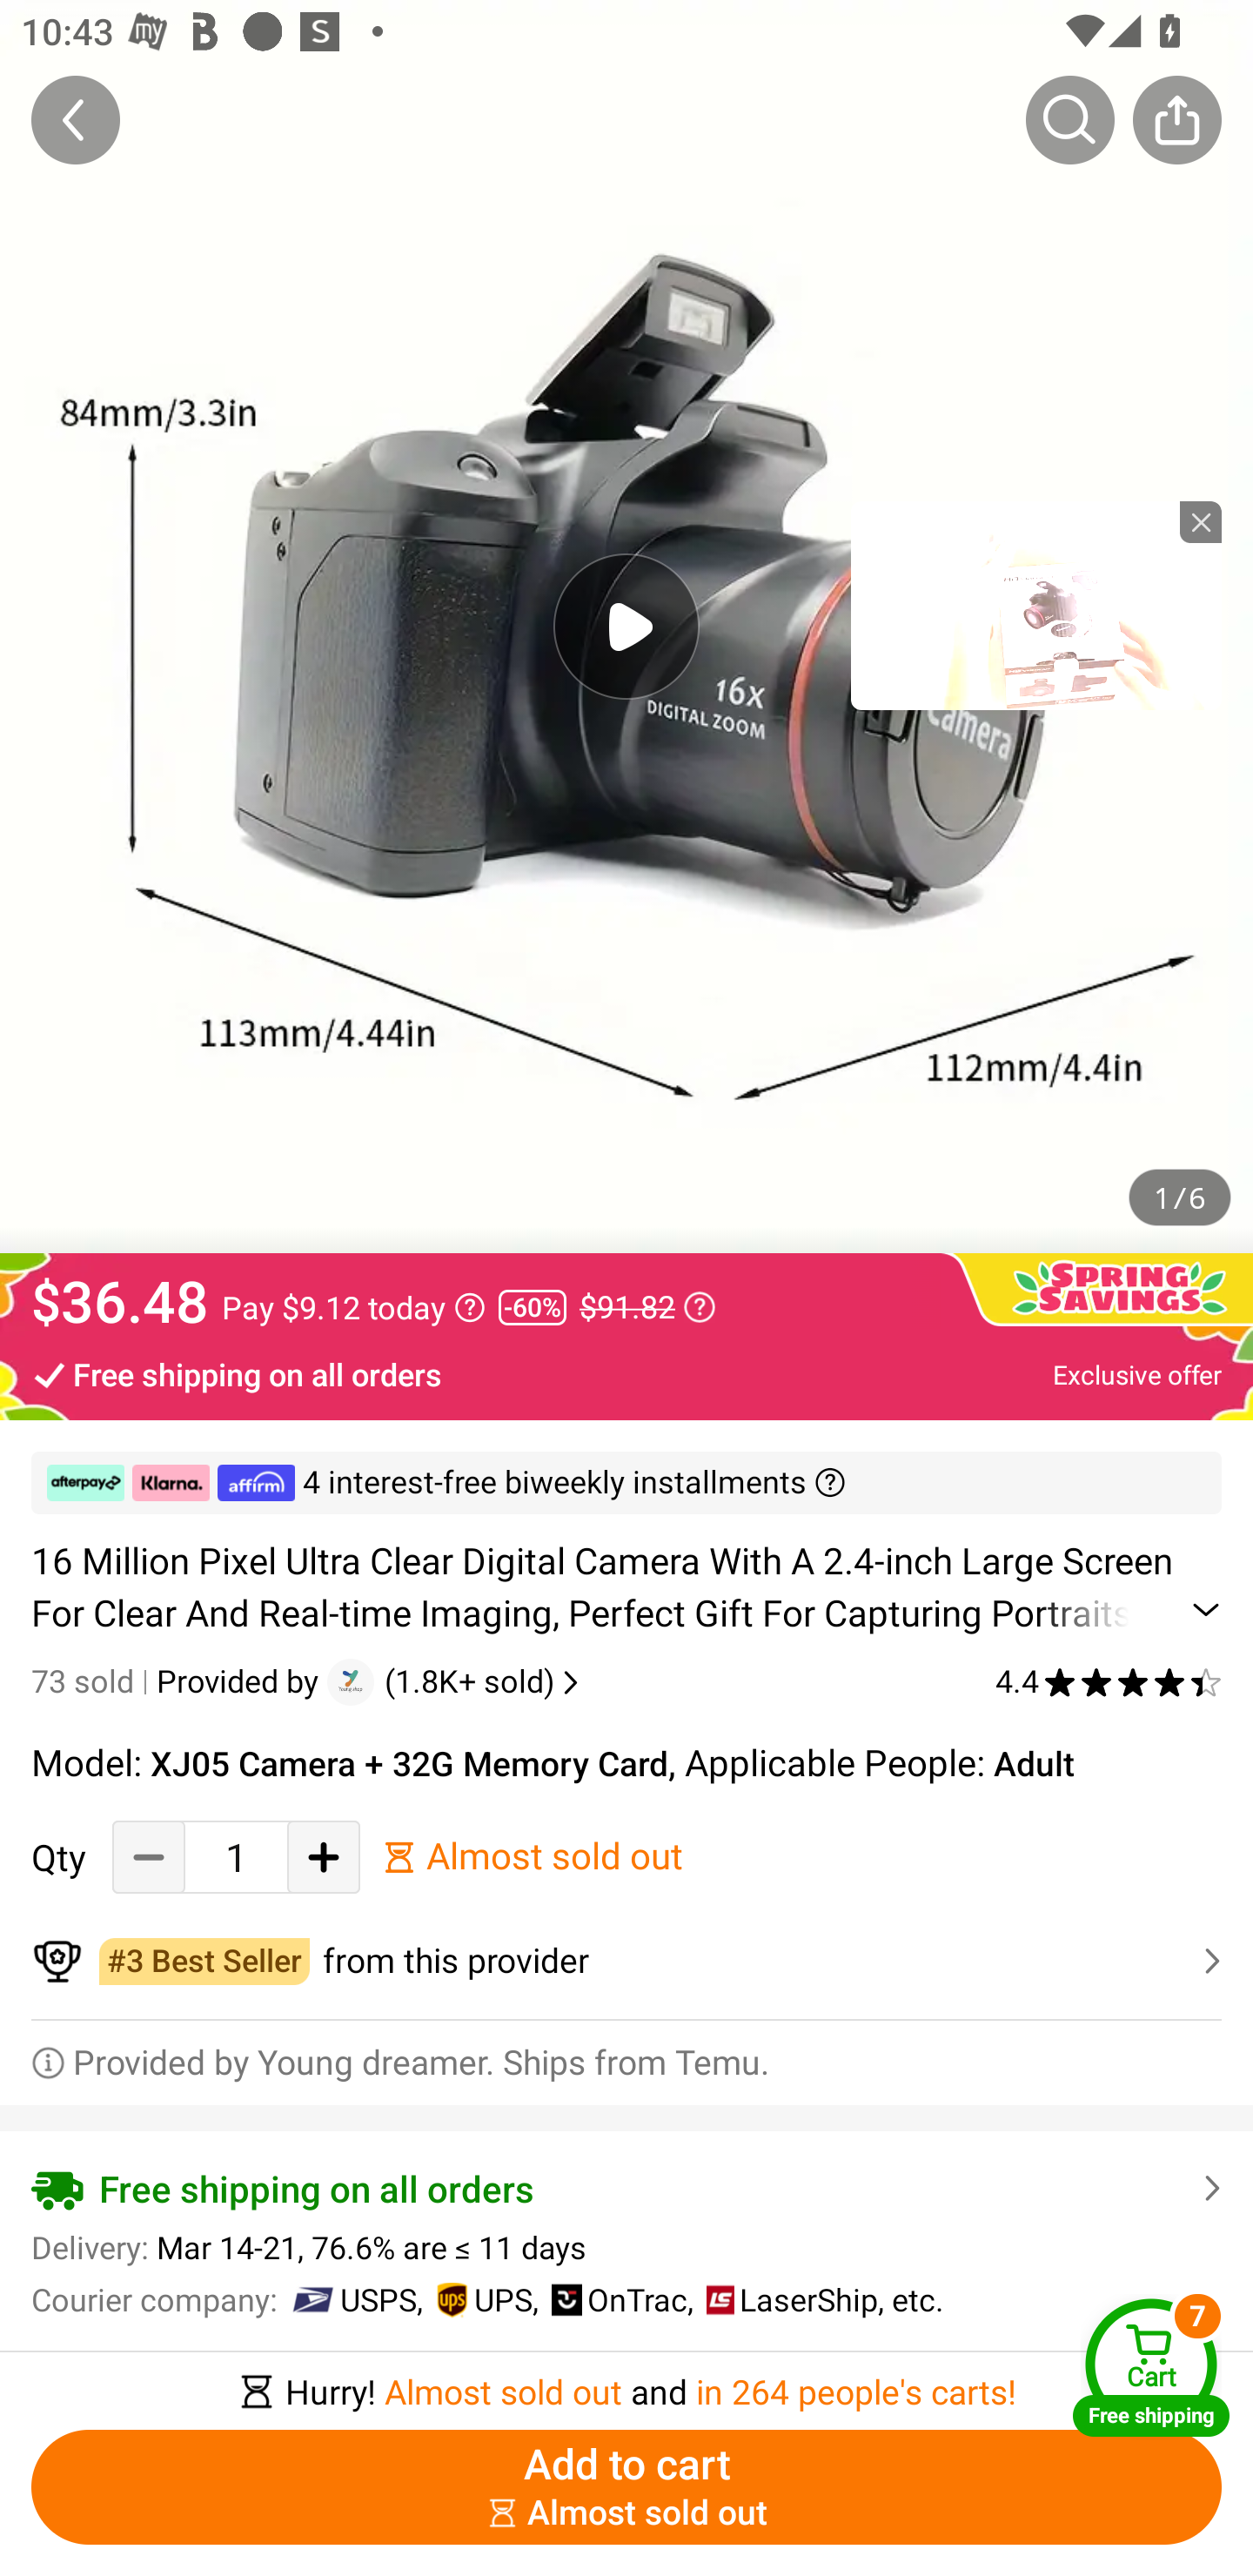 This screenshot has height=2576, width=1253. I want to click on 1, so click(236, 1857).